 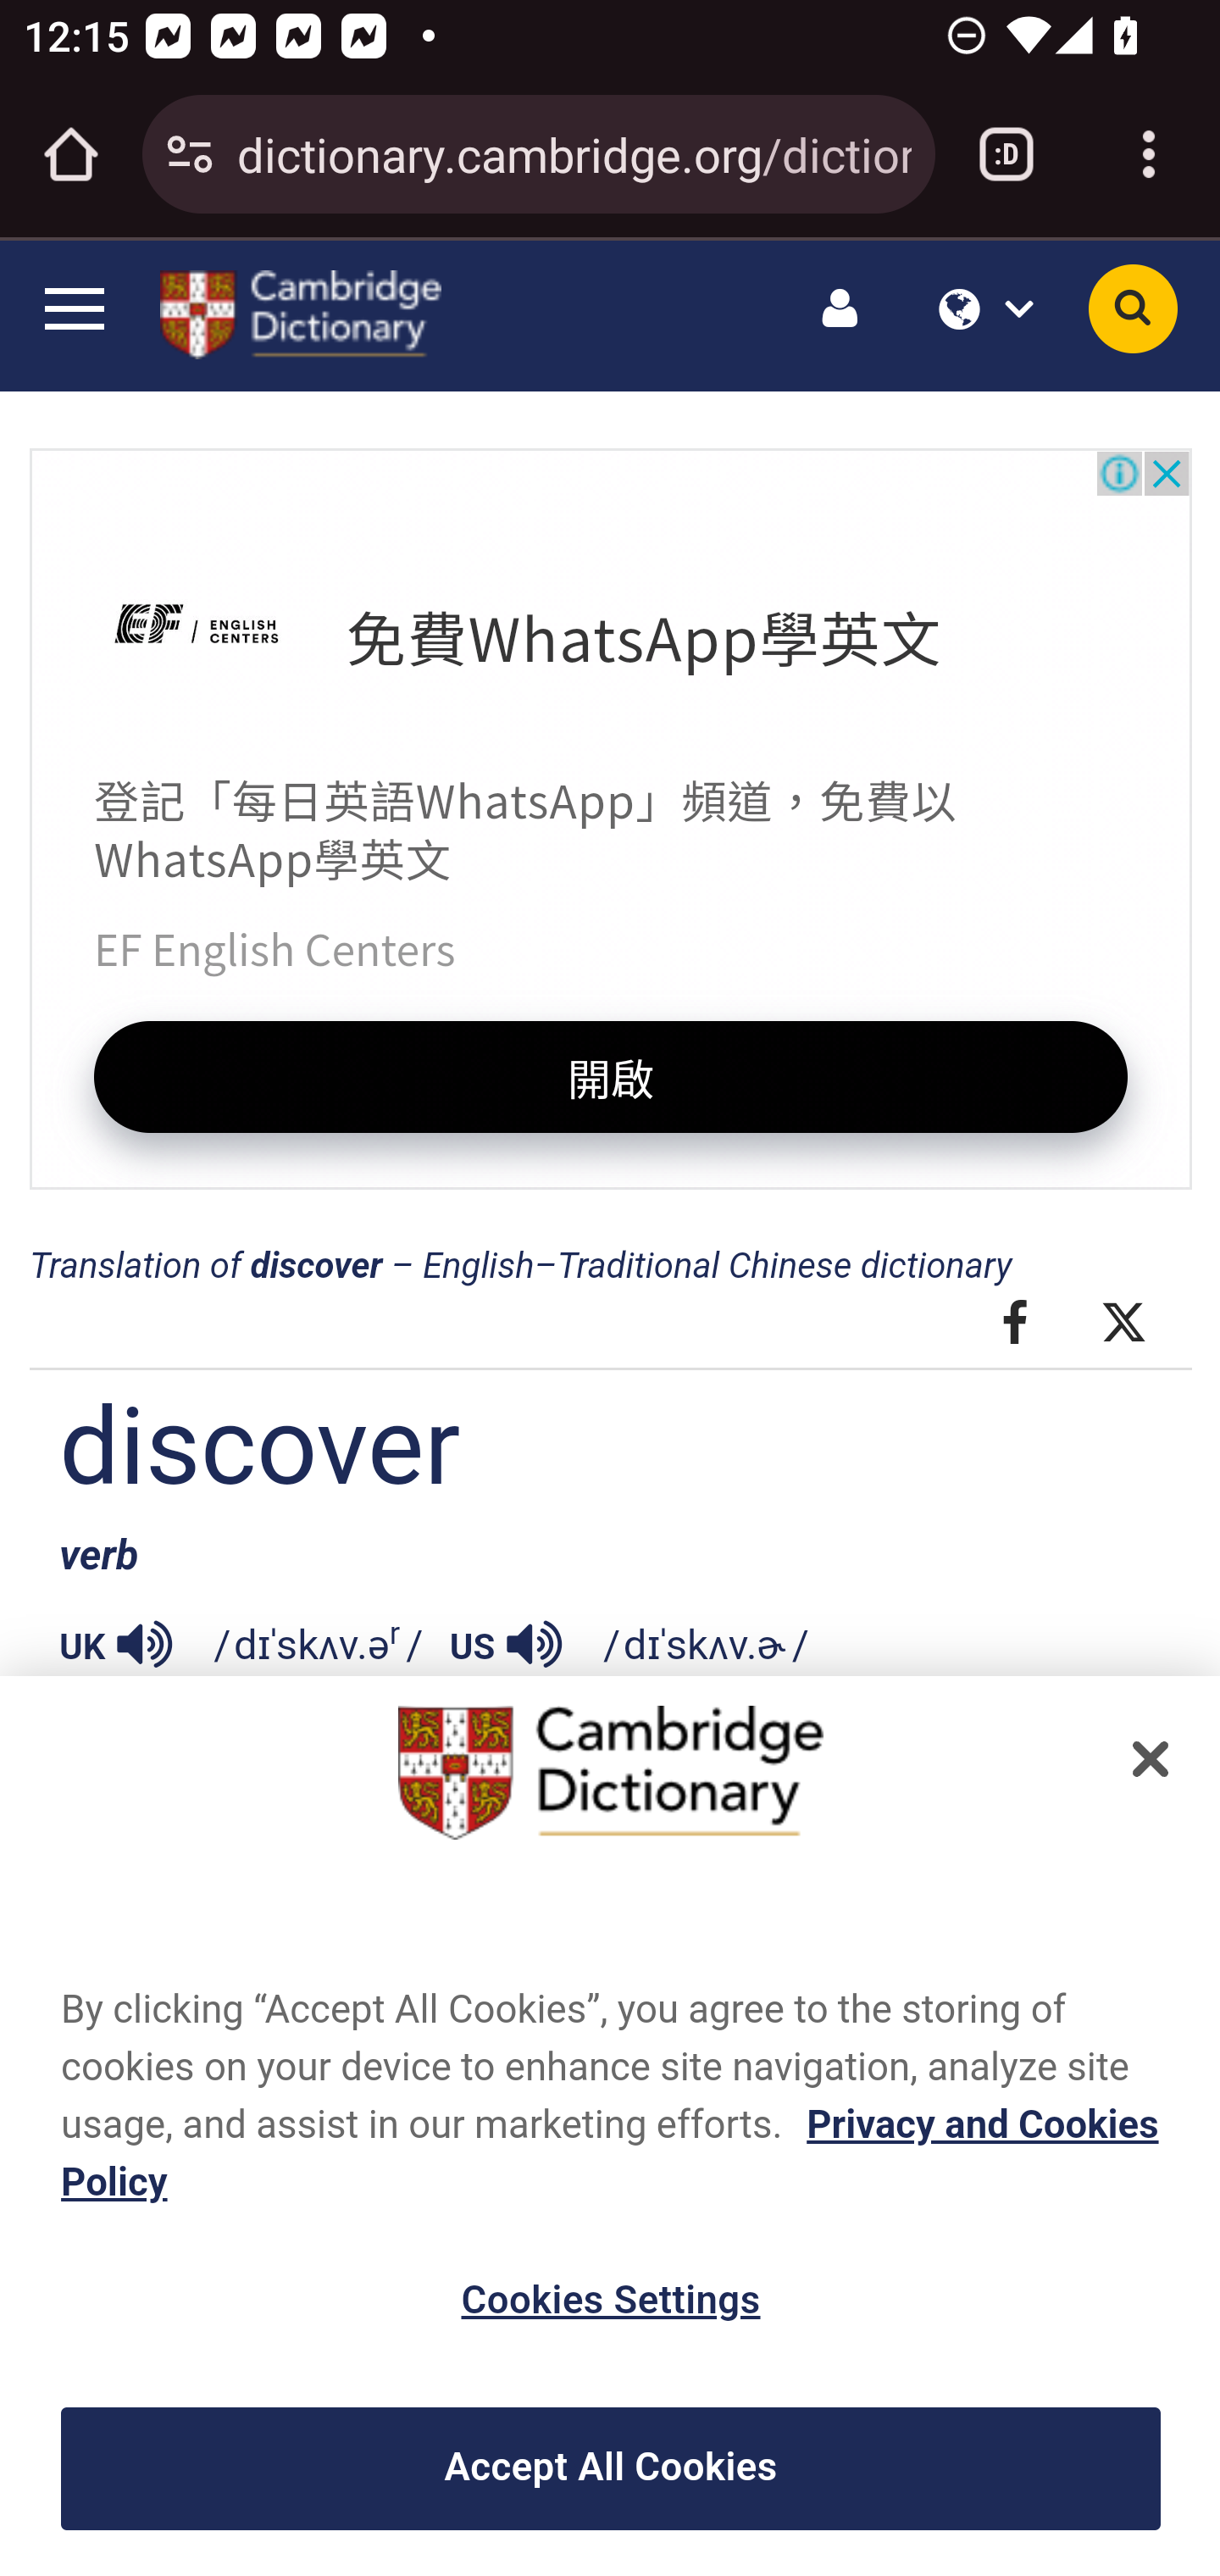 What do you see at coordinates (1006, 154) in the screenshot?
I see `Switch or close tabs` at bounding box center [1006, 154].